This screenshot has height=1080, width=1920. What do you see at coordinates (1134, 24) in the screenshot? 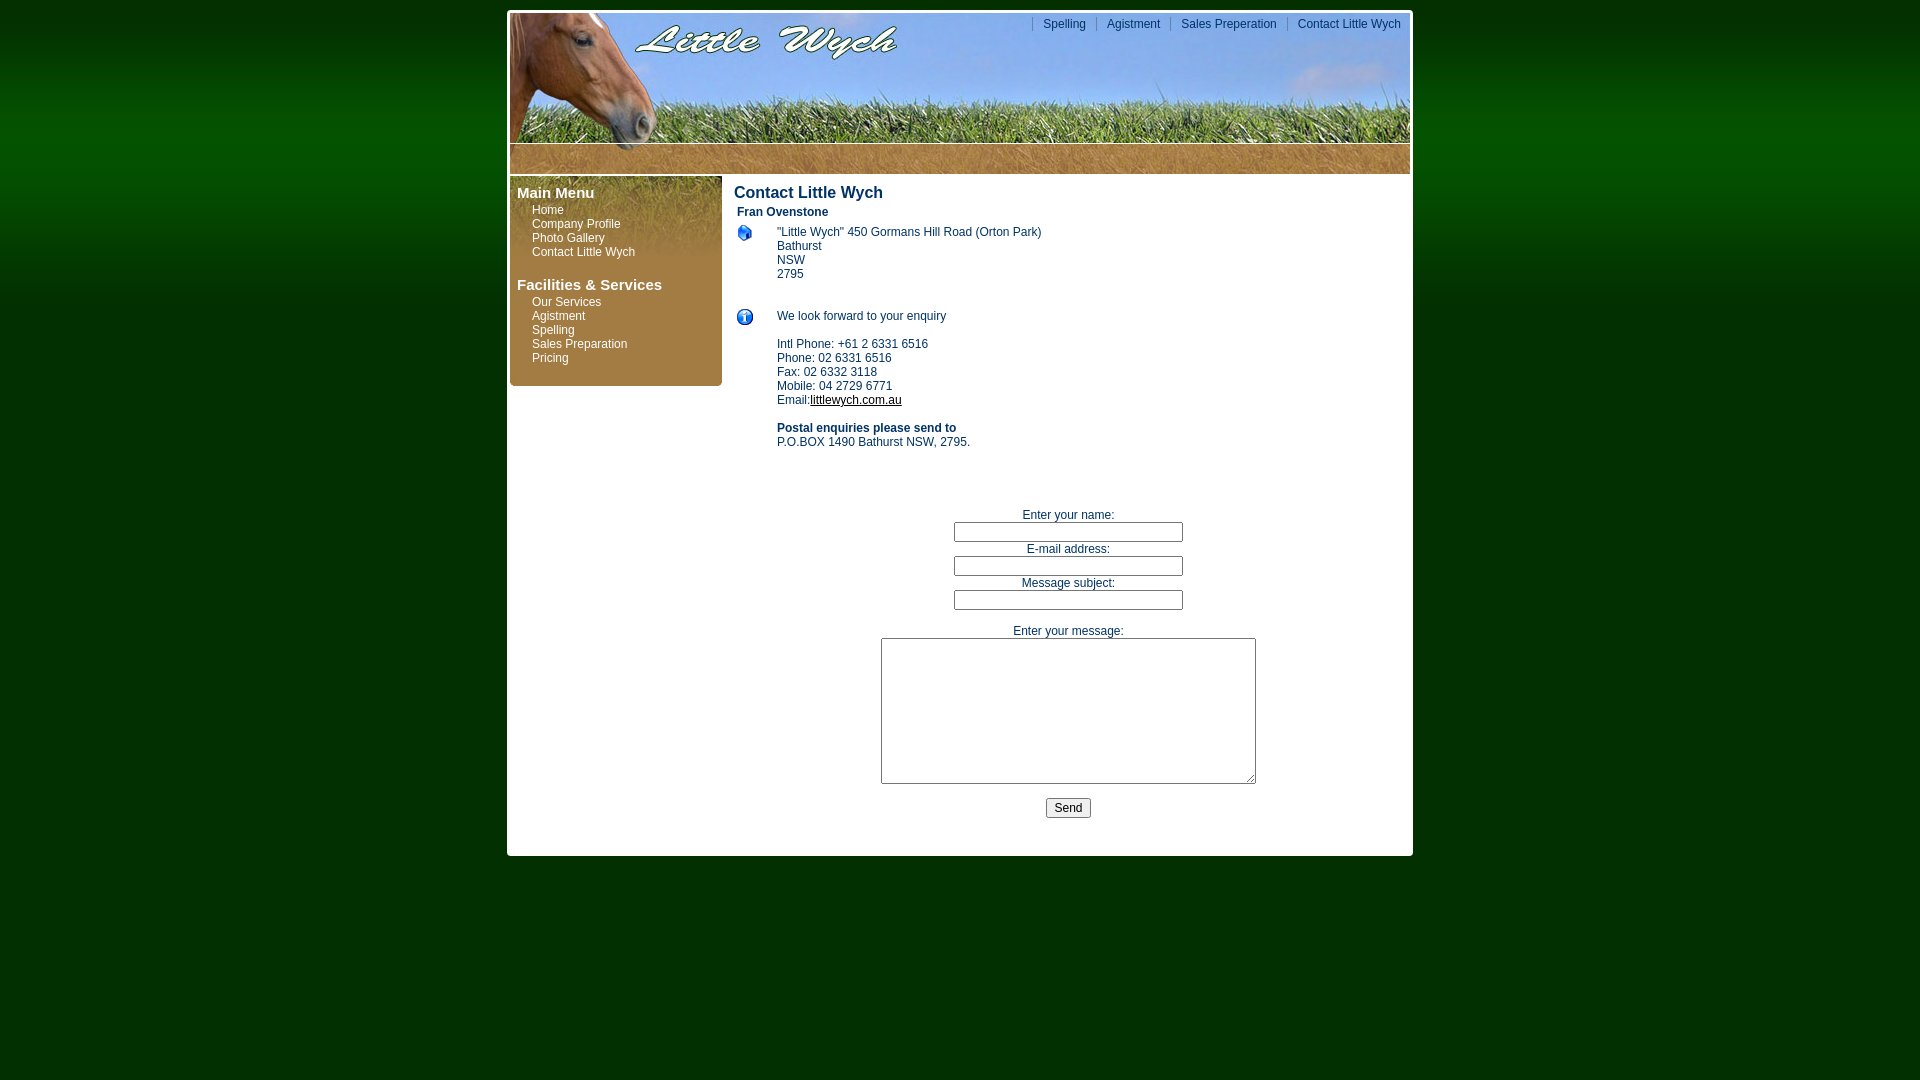
I see `Agistment` at bounding box center [1134, 24].